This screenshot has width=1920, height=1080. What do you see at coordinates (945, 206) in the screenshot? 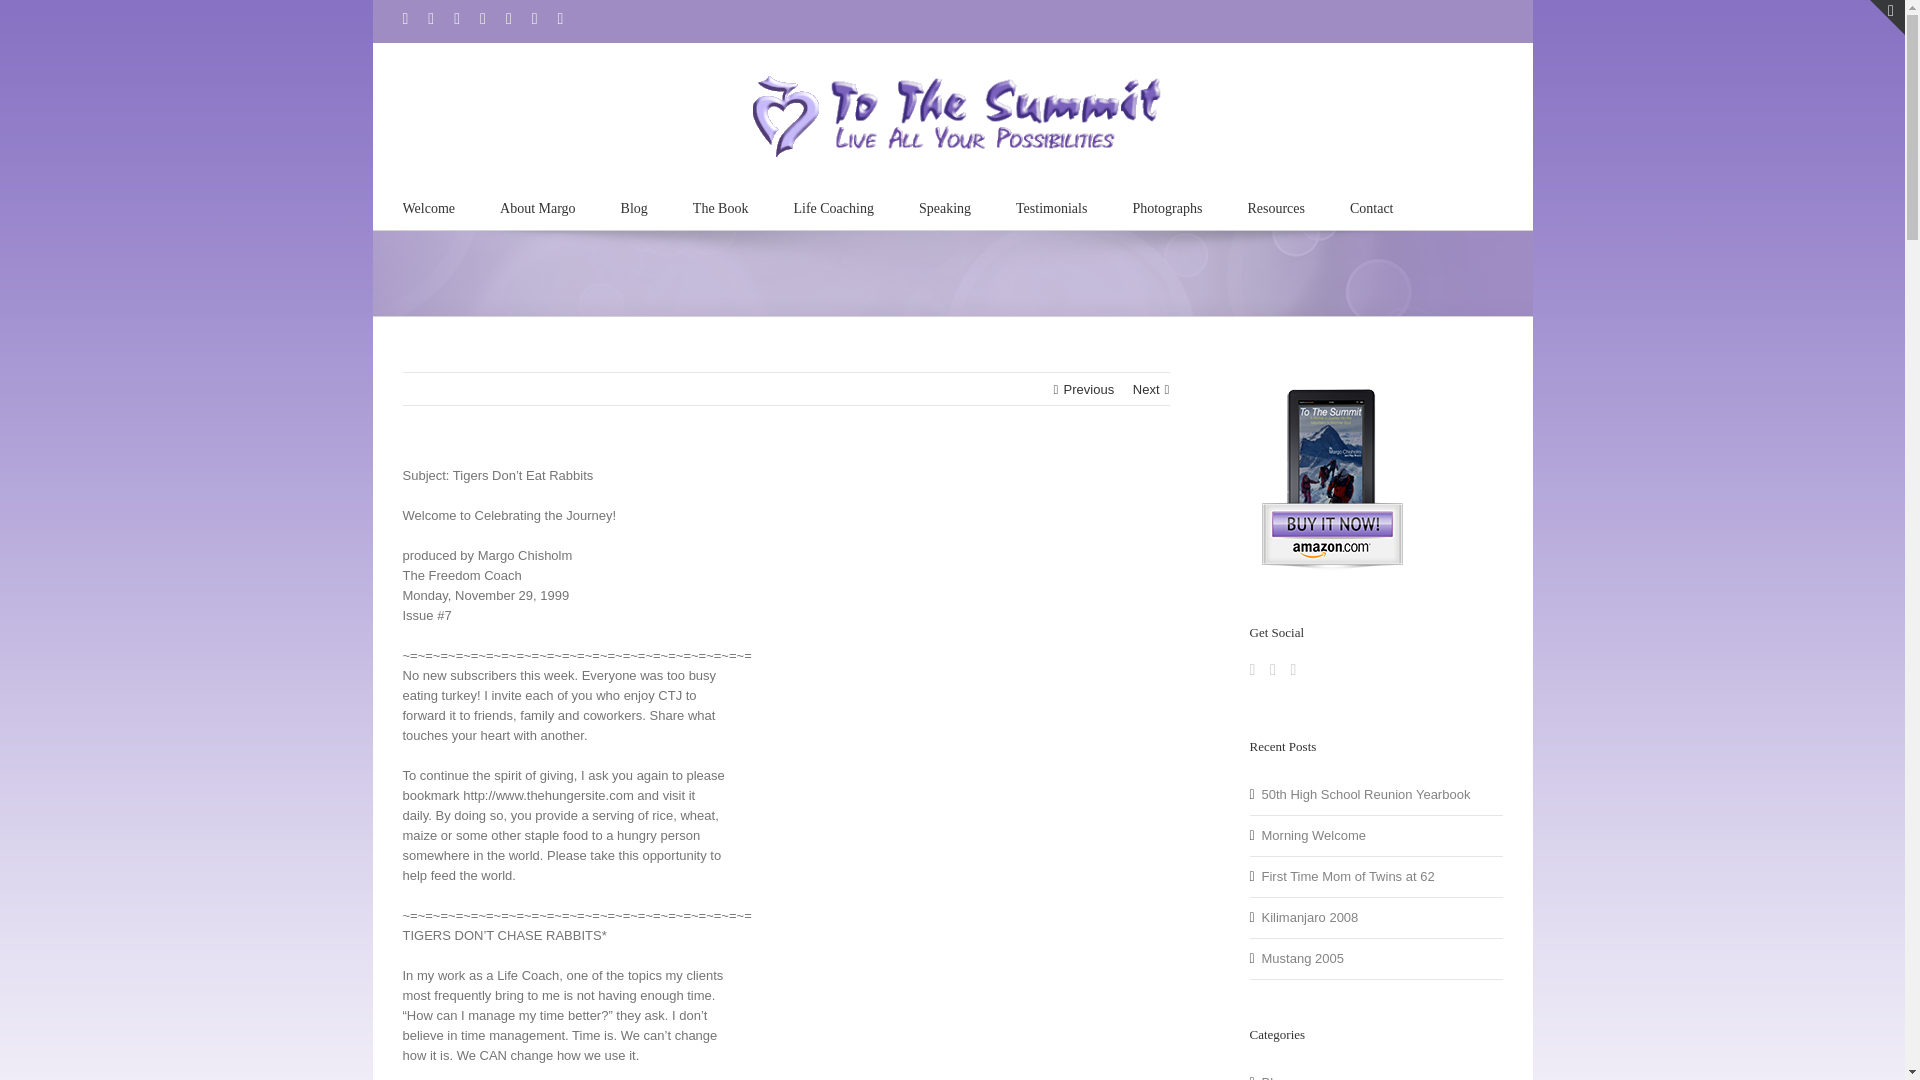
I see `Speaking` at bounding box center [945, 206].